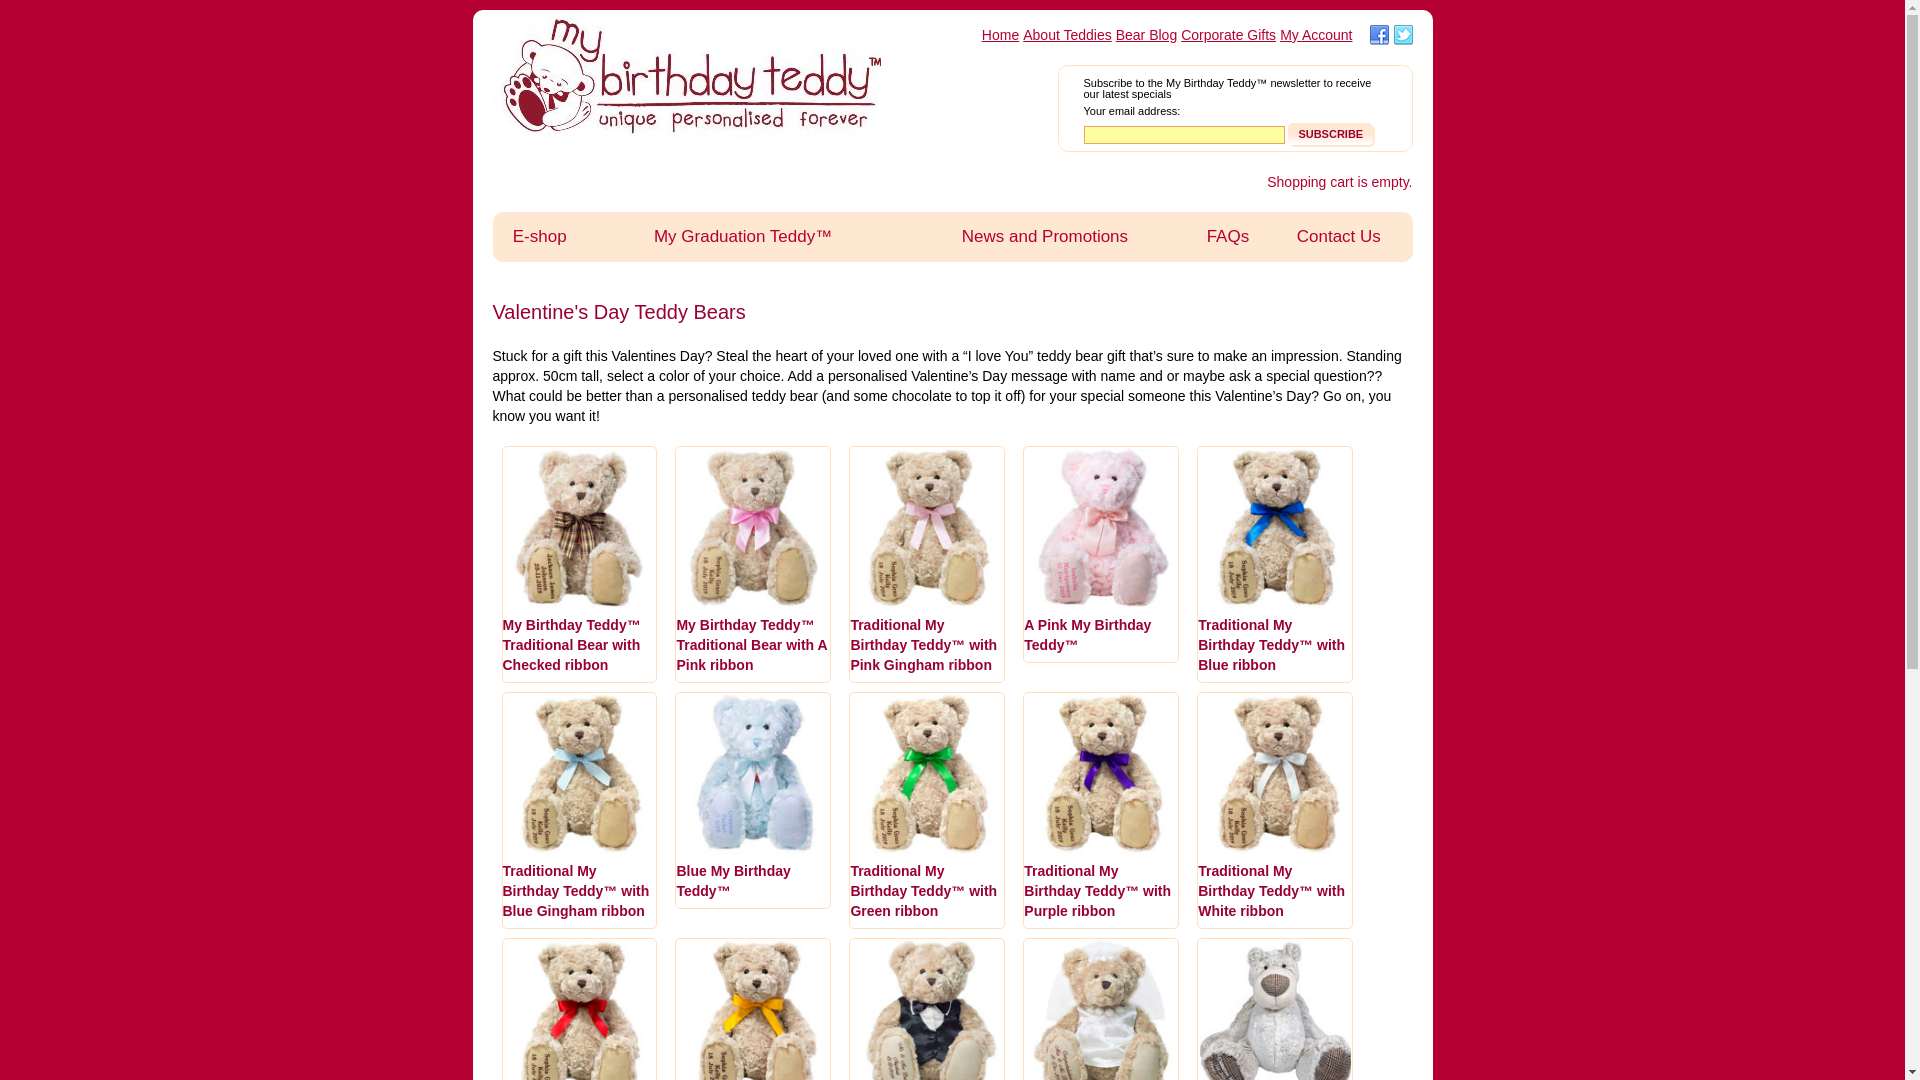 This screenshot has height=1080, width=1920. What do you see at coordinates (1316, 35) in the screenshot?
I see `My Account` at bounding box center [1316, 35].